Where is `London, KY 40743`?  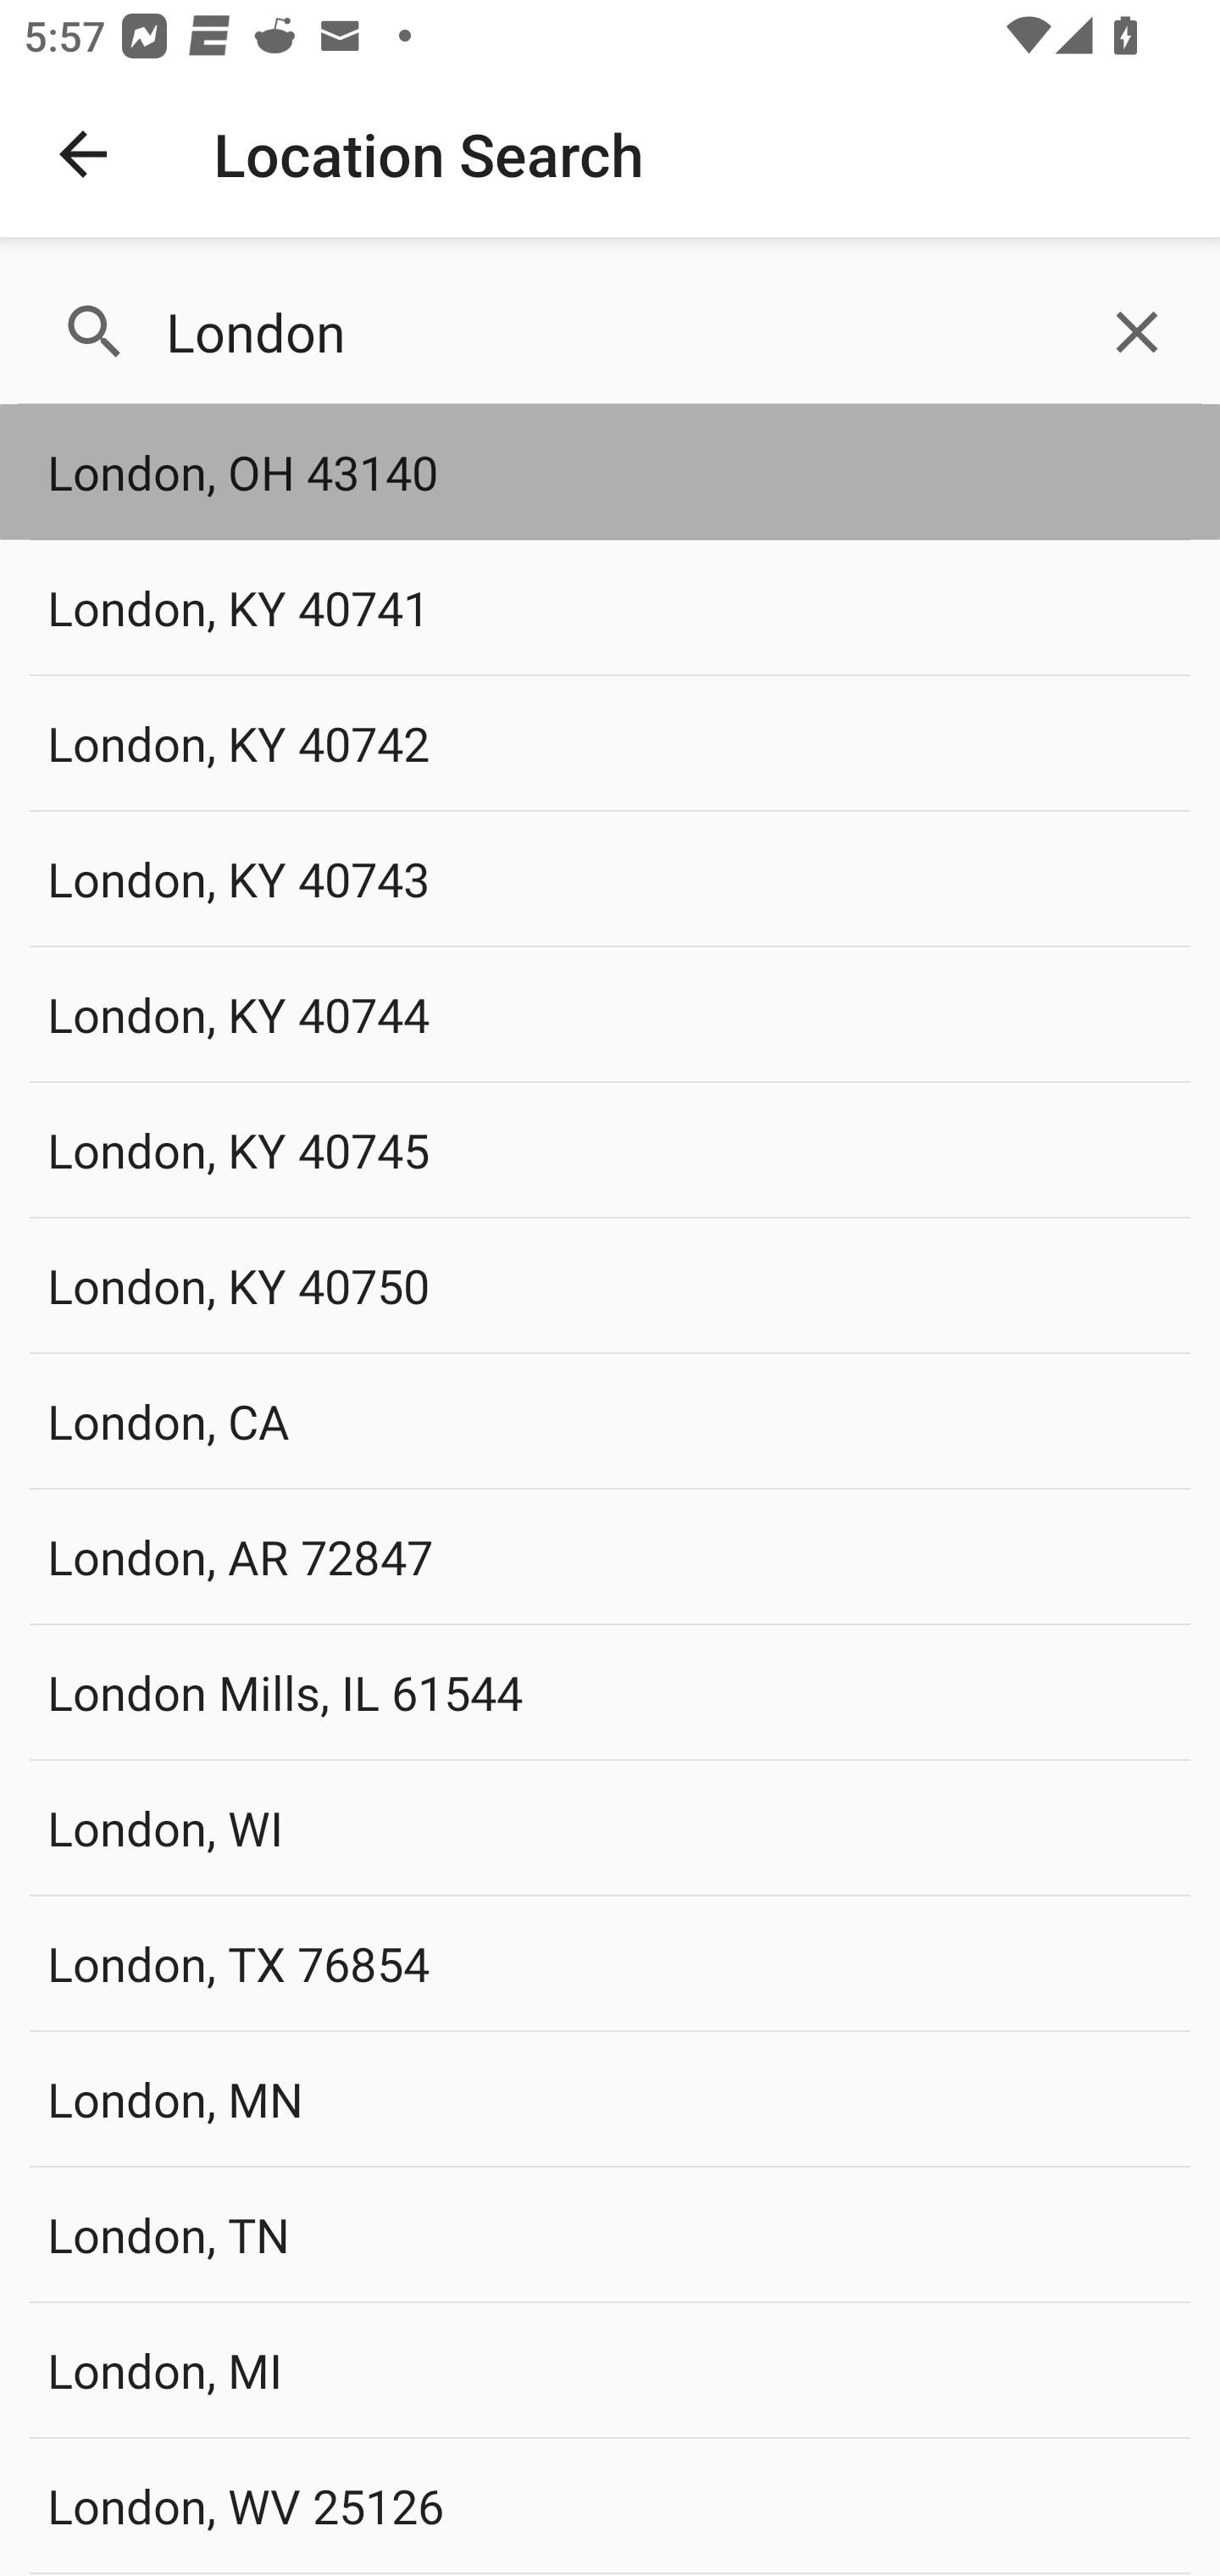 London, KY 40743 is located at coordinates (610, 878).